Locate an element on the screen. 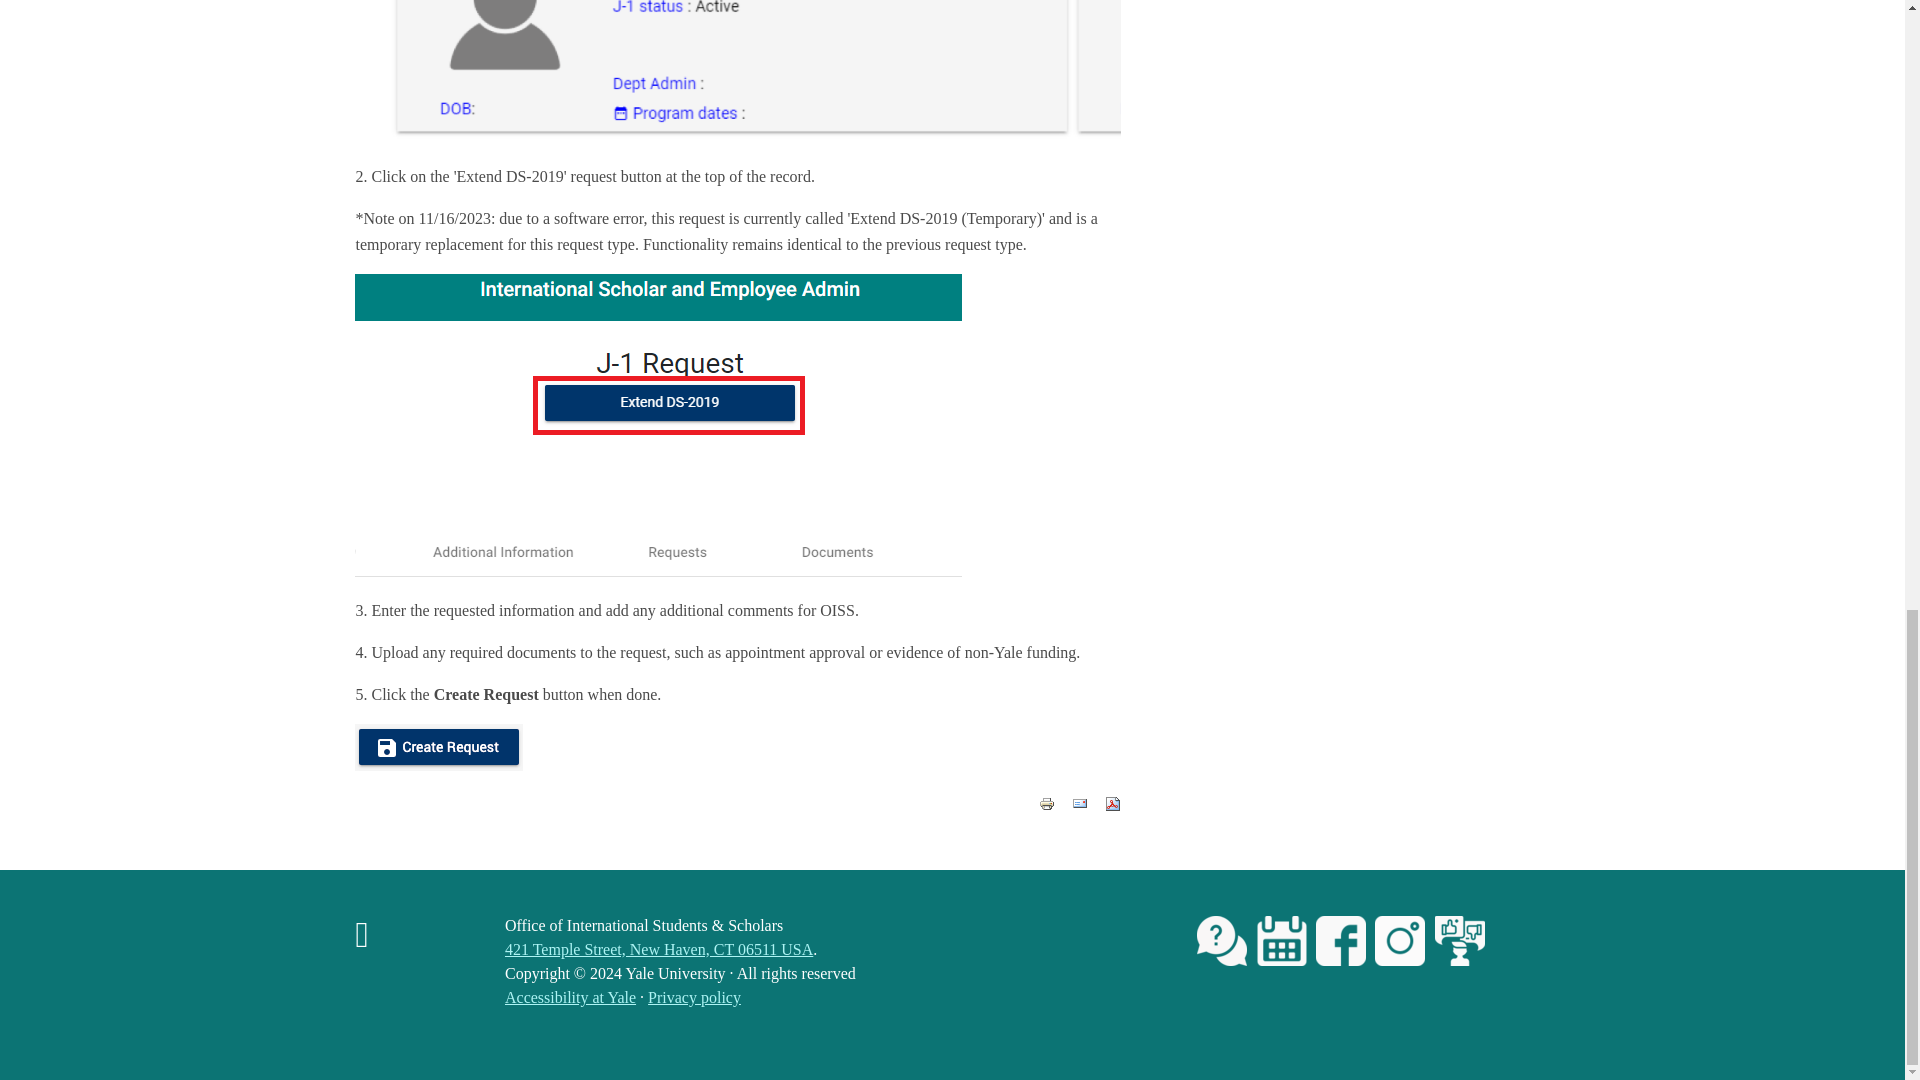 The height and width of the screenshot is (1080, 1920). 421 Temple Street, New Haven, CT 06511 USA is located at coordinates (658, 948).